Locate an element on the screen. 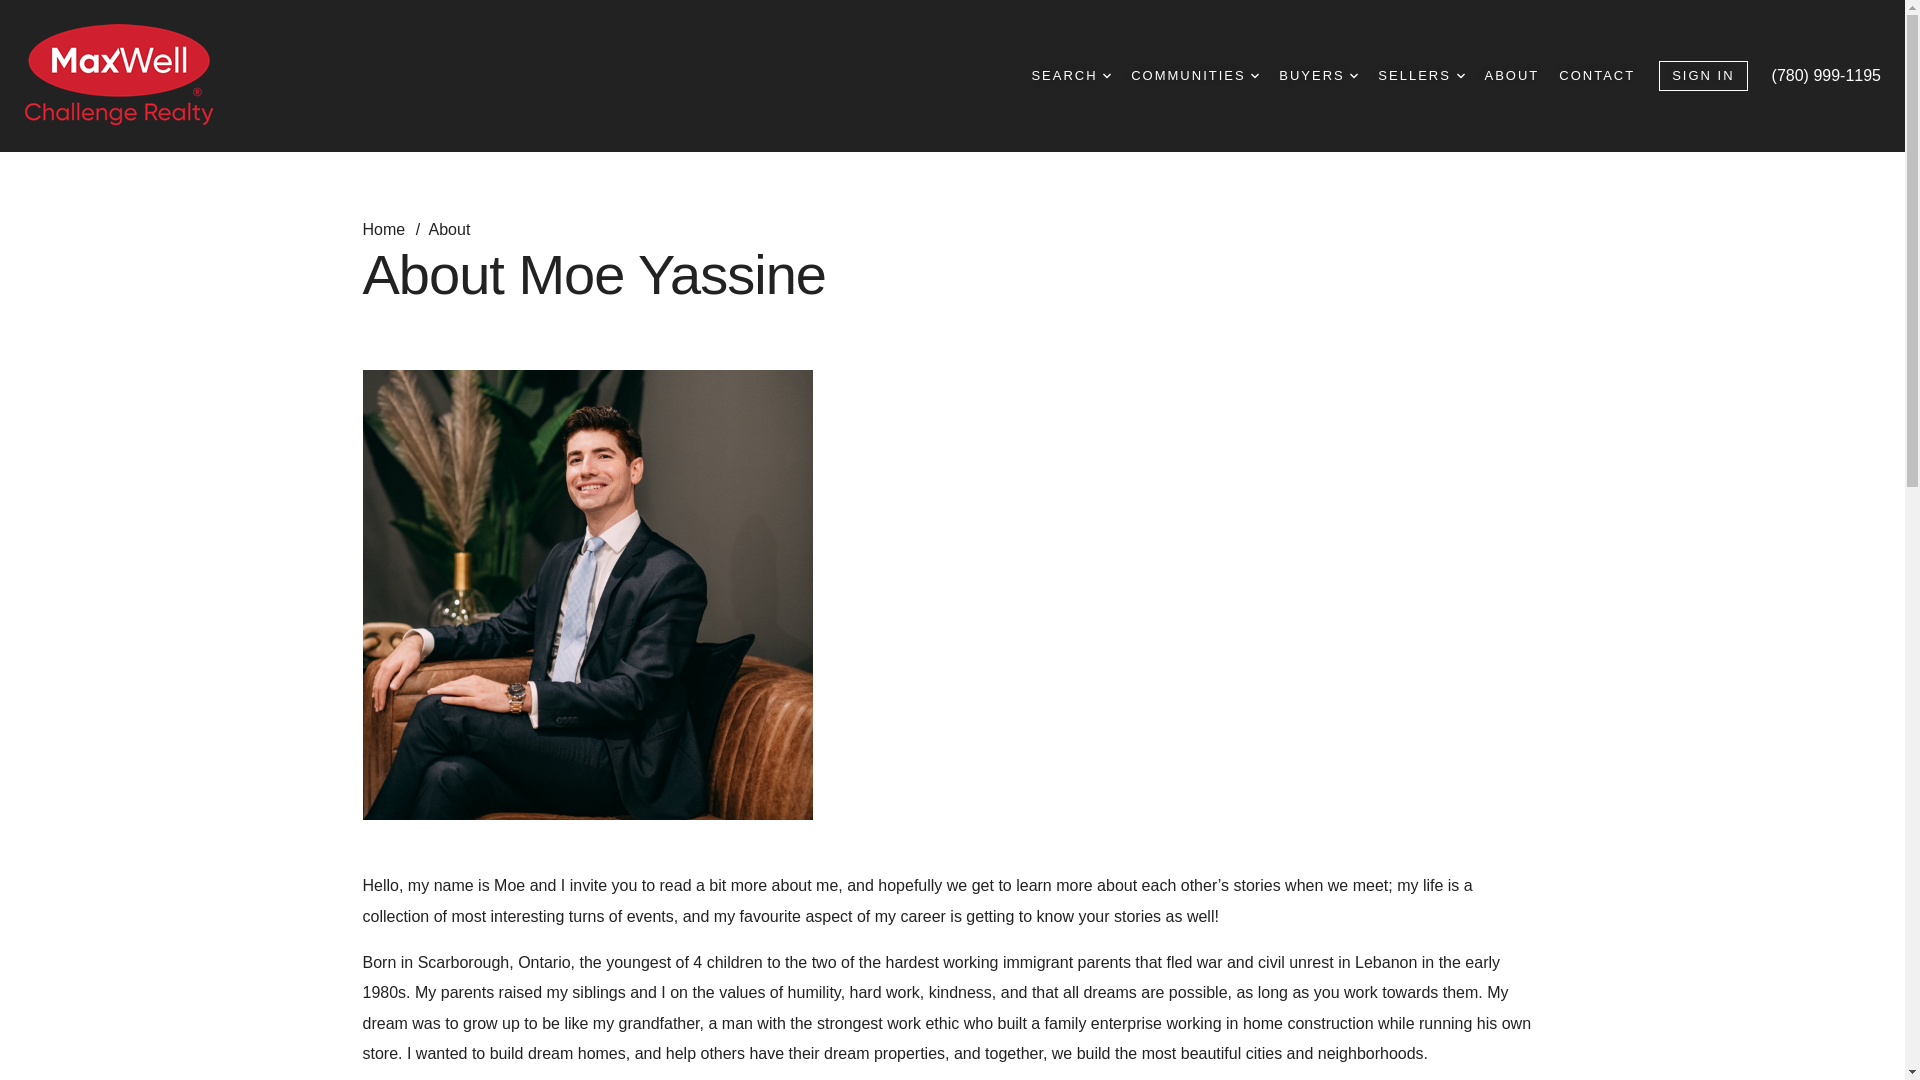 This screenshot has height=1080, width=1920. DROPDOWN ARROW is located at coordinates (1106, 76).